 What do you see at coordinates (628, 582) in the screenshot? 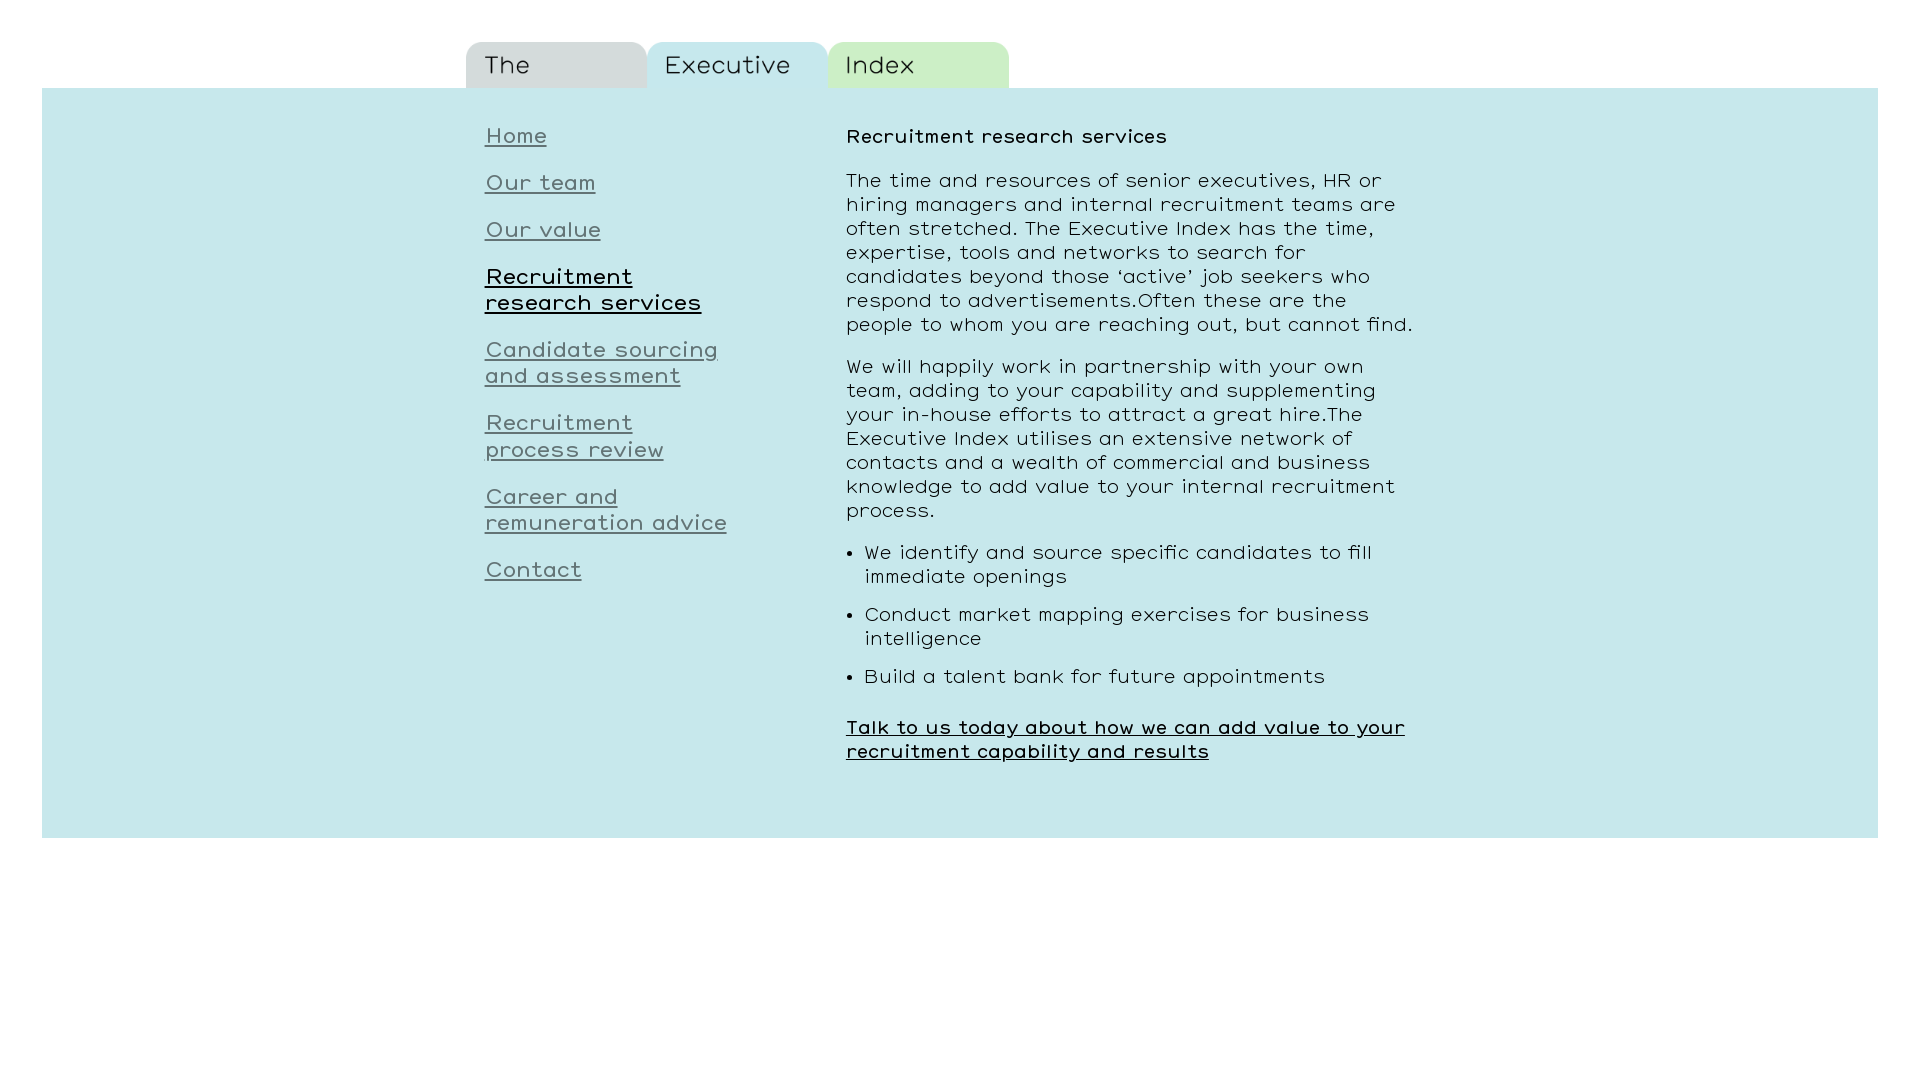
I see `Contact` at bounding box center [628, 582].